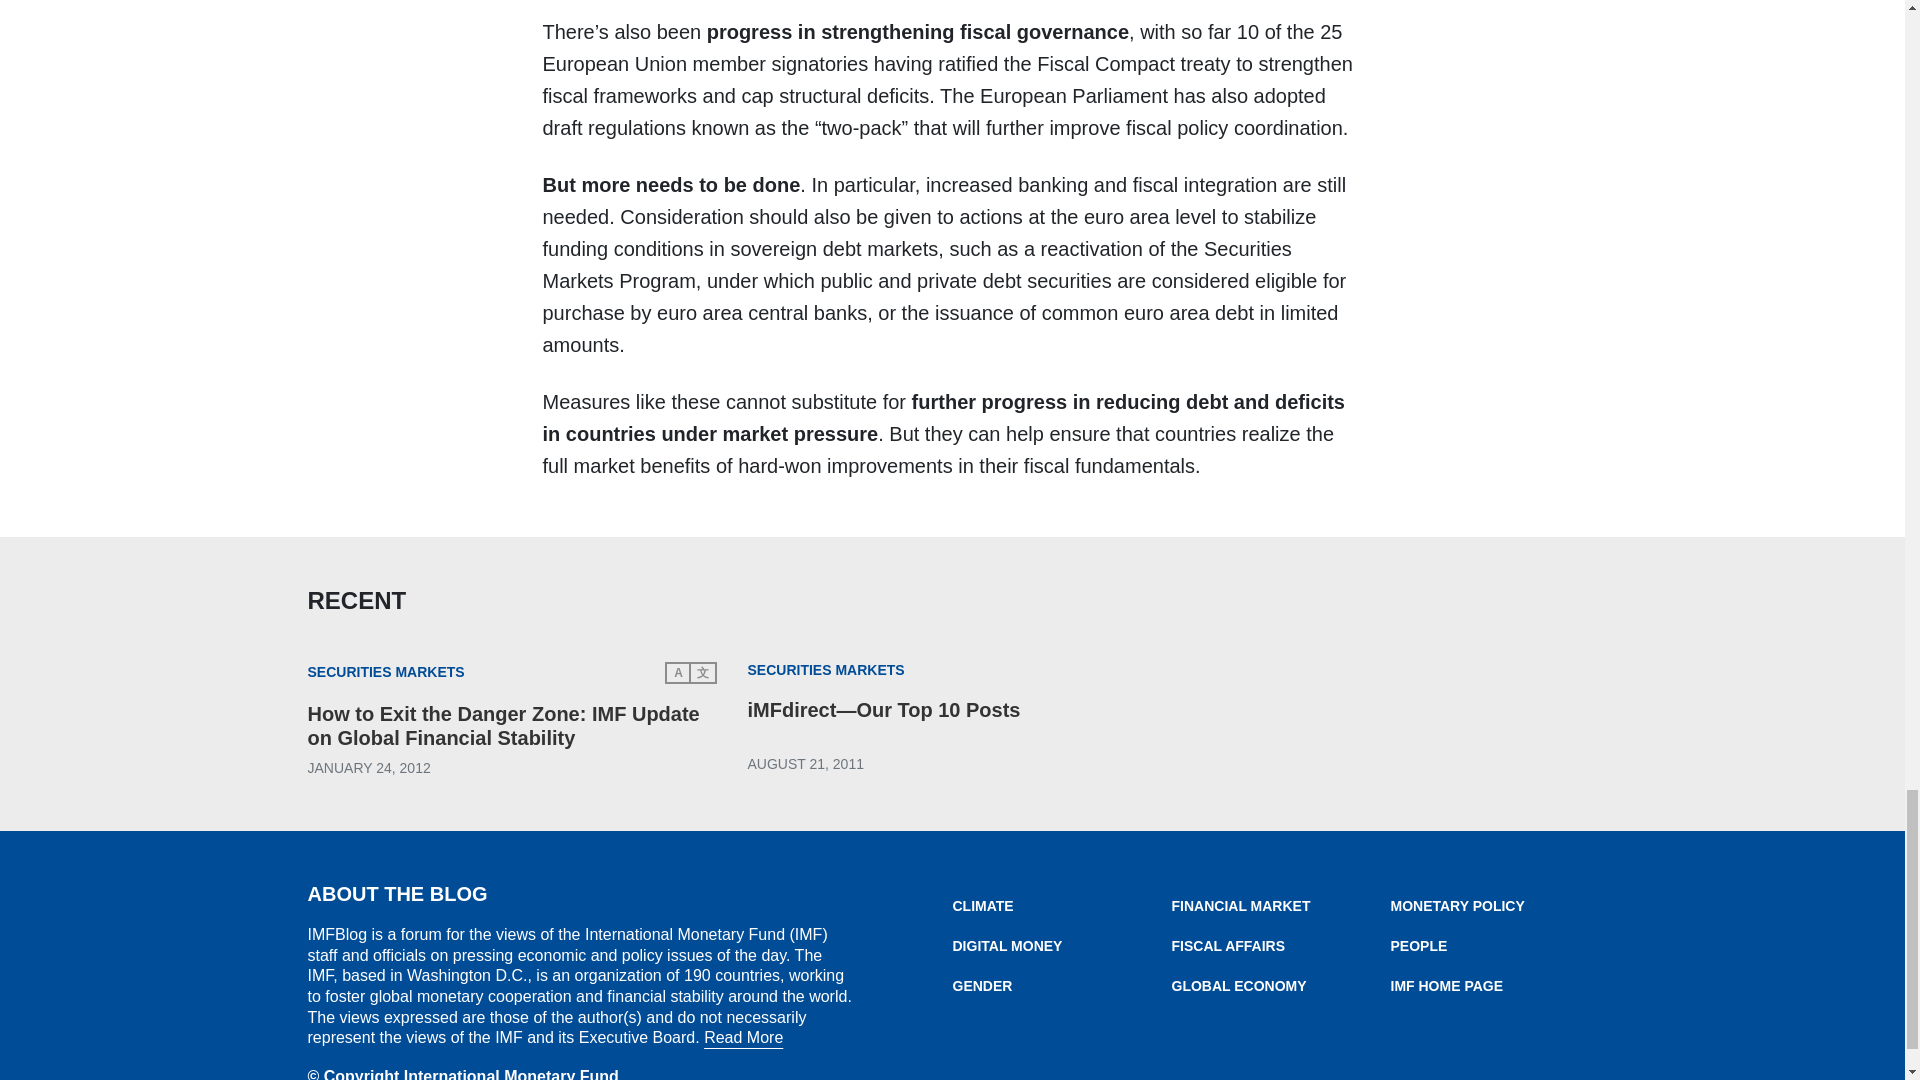  What do you see at coordinates (1499, 986) in the screenshot?
I see `IMF HOME PAGE` at bounding box center [1499, 986].